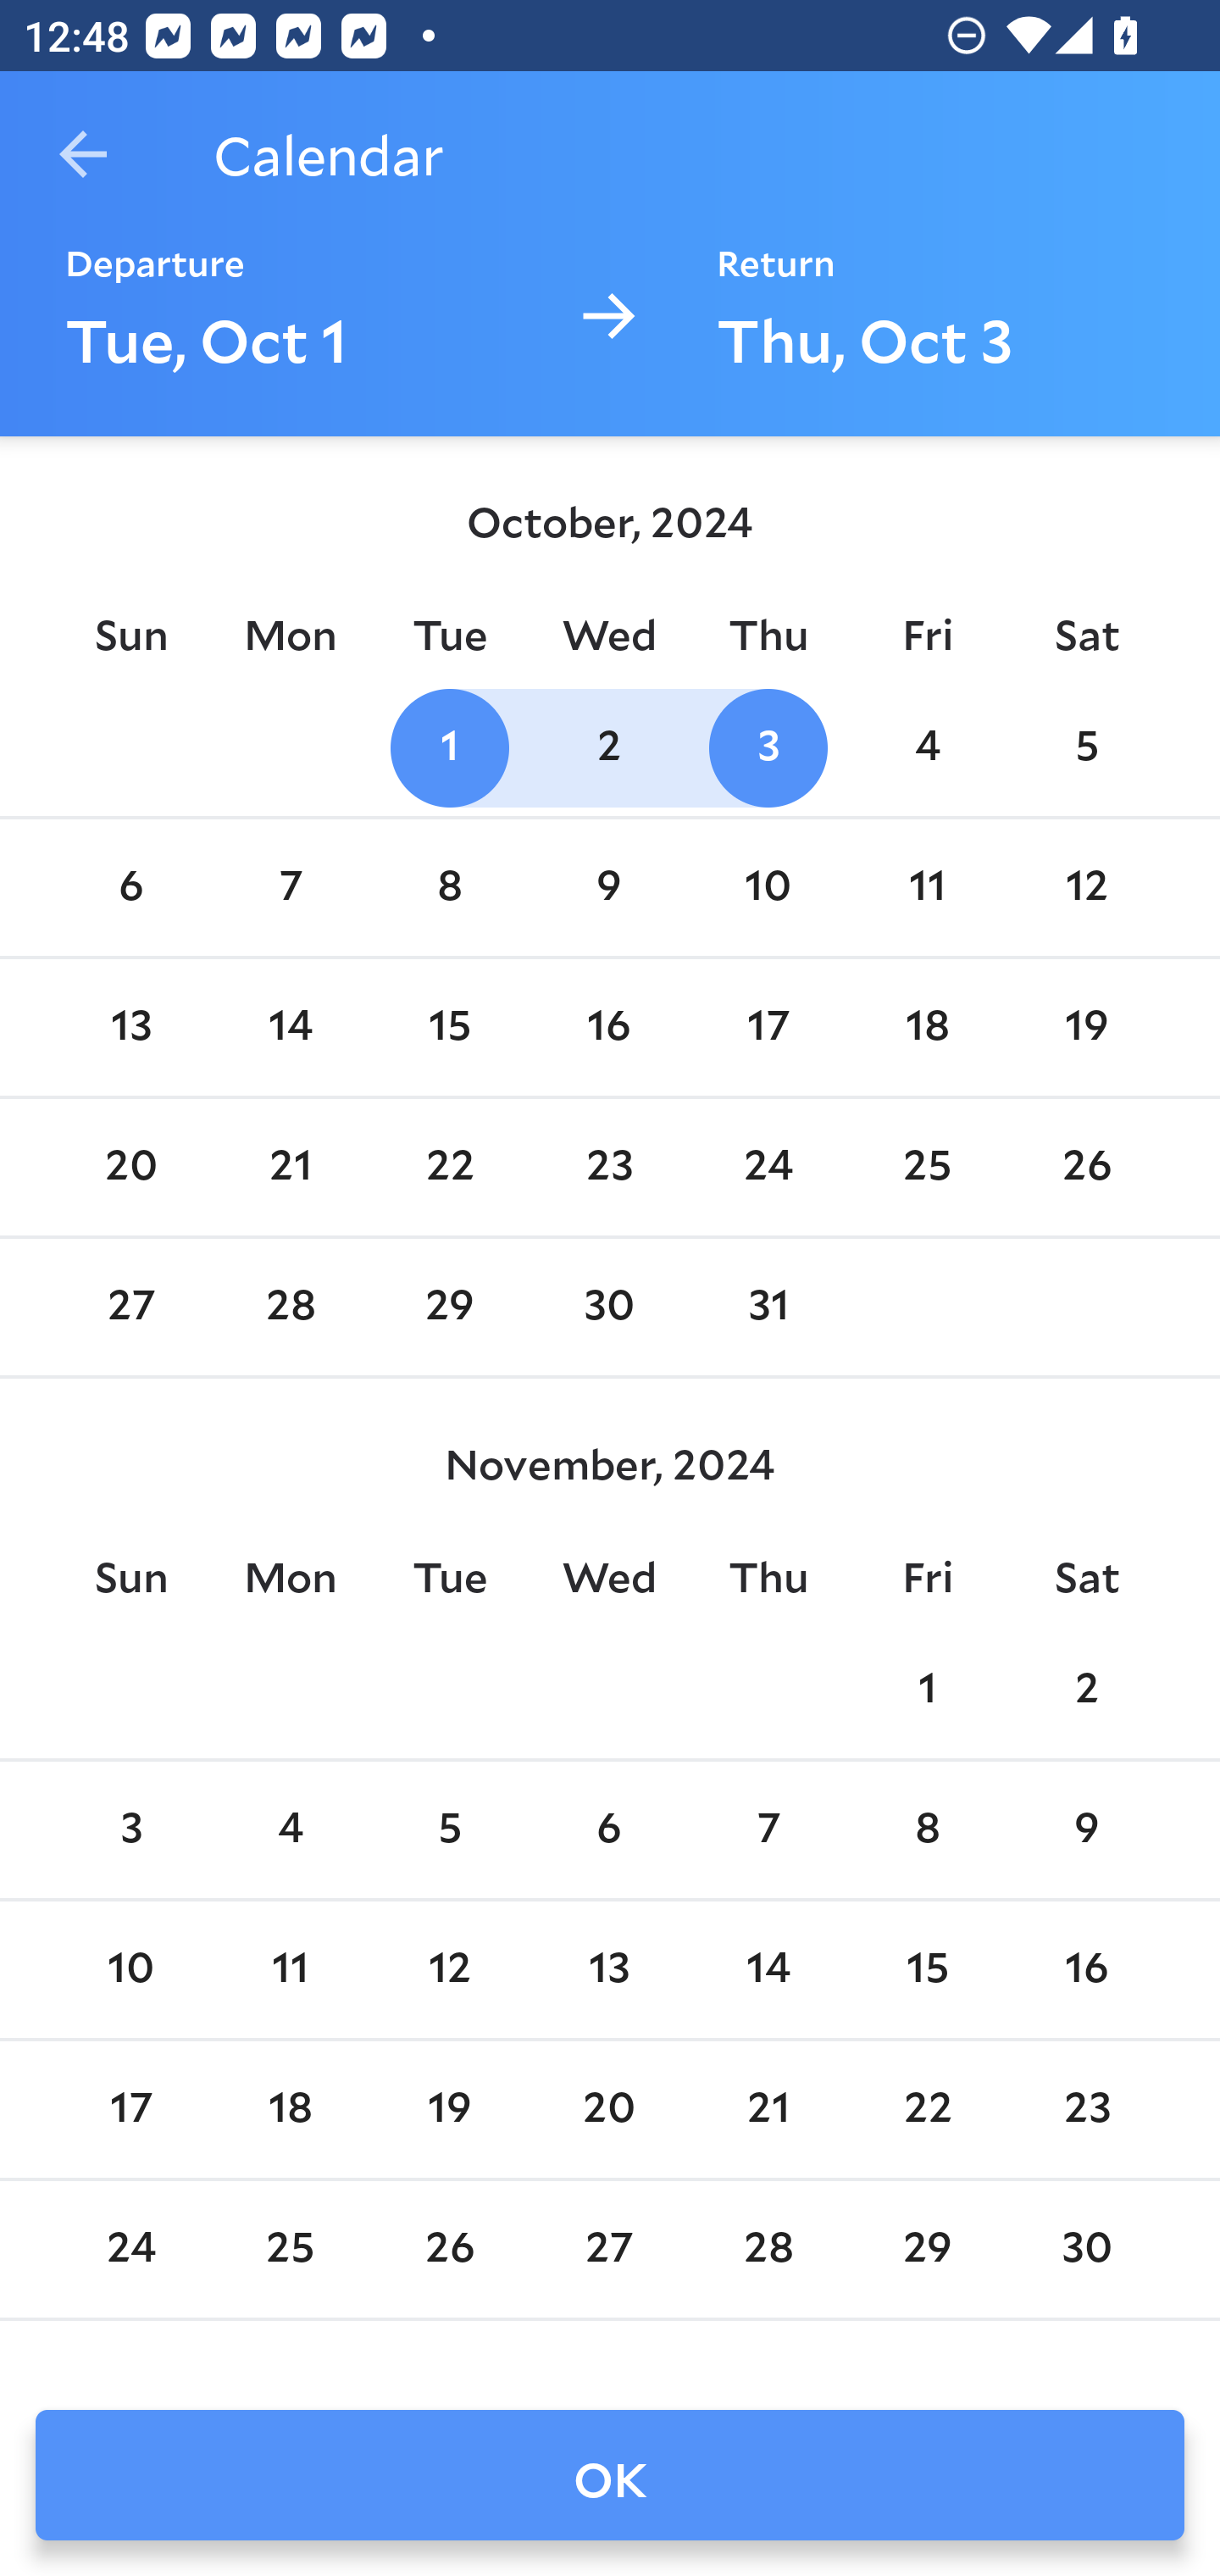 The width and height of the screenshot is (1220, 2576). I want to click on 7, so click(291, 888).